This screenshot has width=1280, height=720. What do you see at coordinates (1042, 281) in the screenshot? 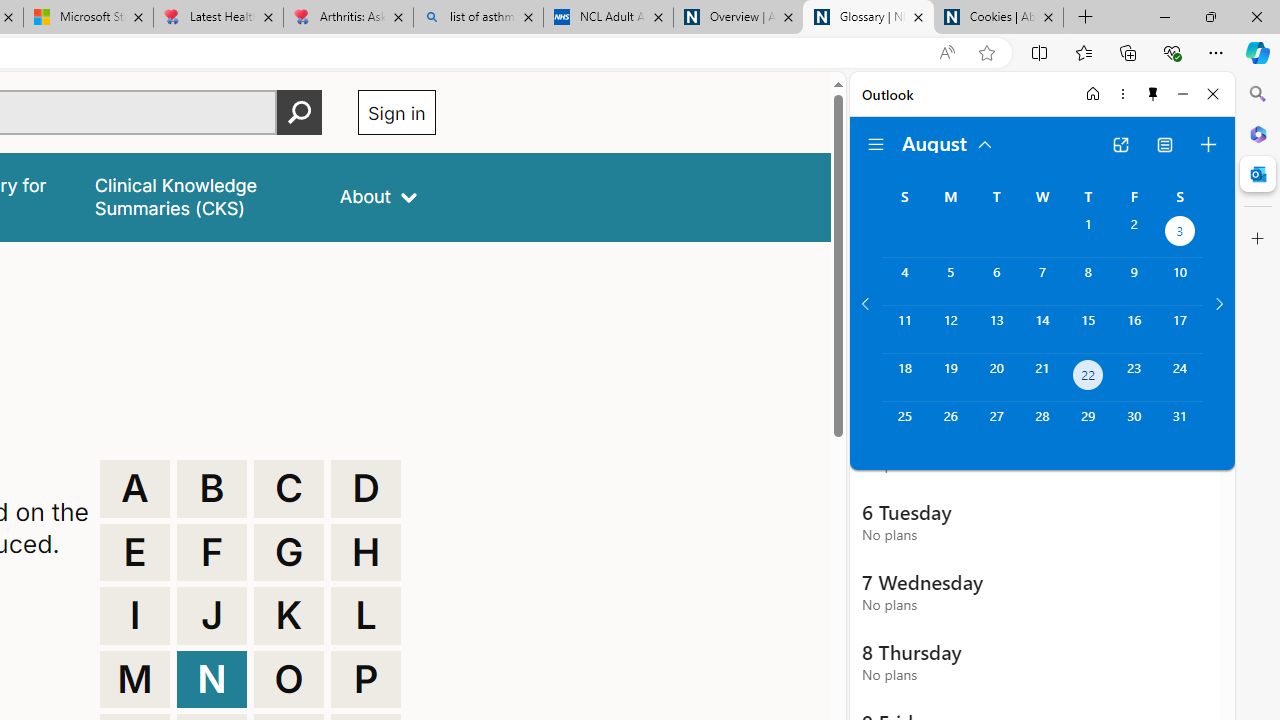
I see `Wednesday, August 7, 2024. ` at bounding box center [1042, 281].